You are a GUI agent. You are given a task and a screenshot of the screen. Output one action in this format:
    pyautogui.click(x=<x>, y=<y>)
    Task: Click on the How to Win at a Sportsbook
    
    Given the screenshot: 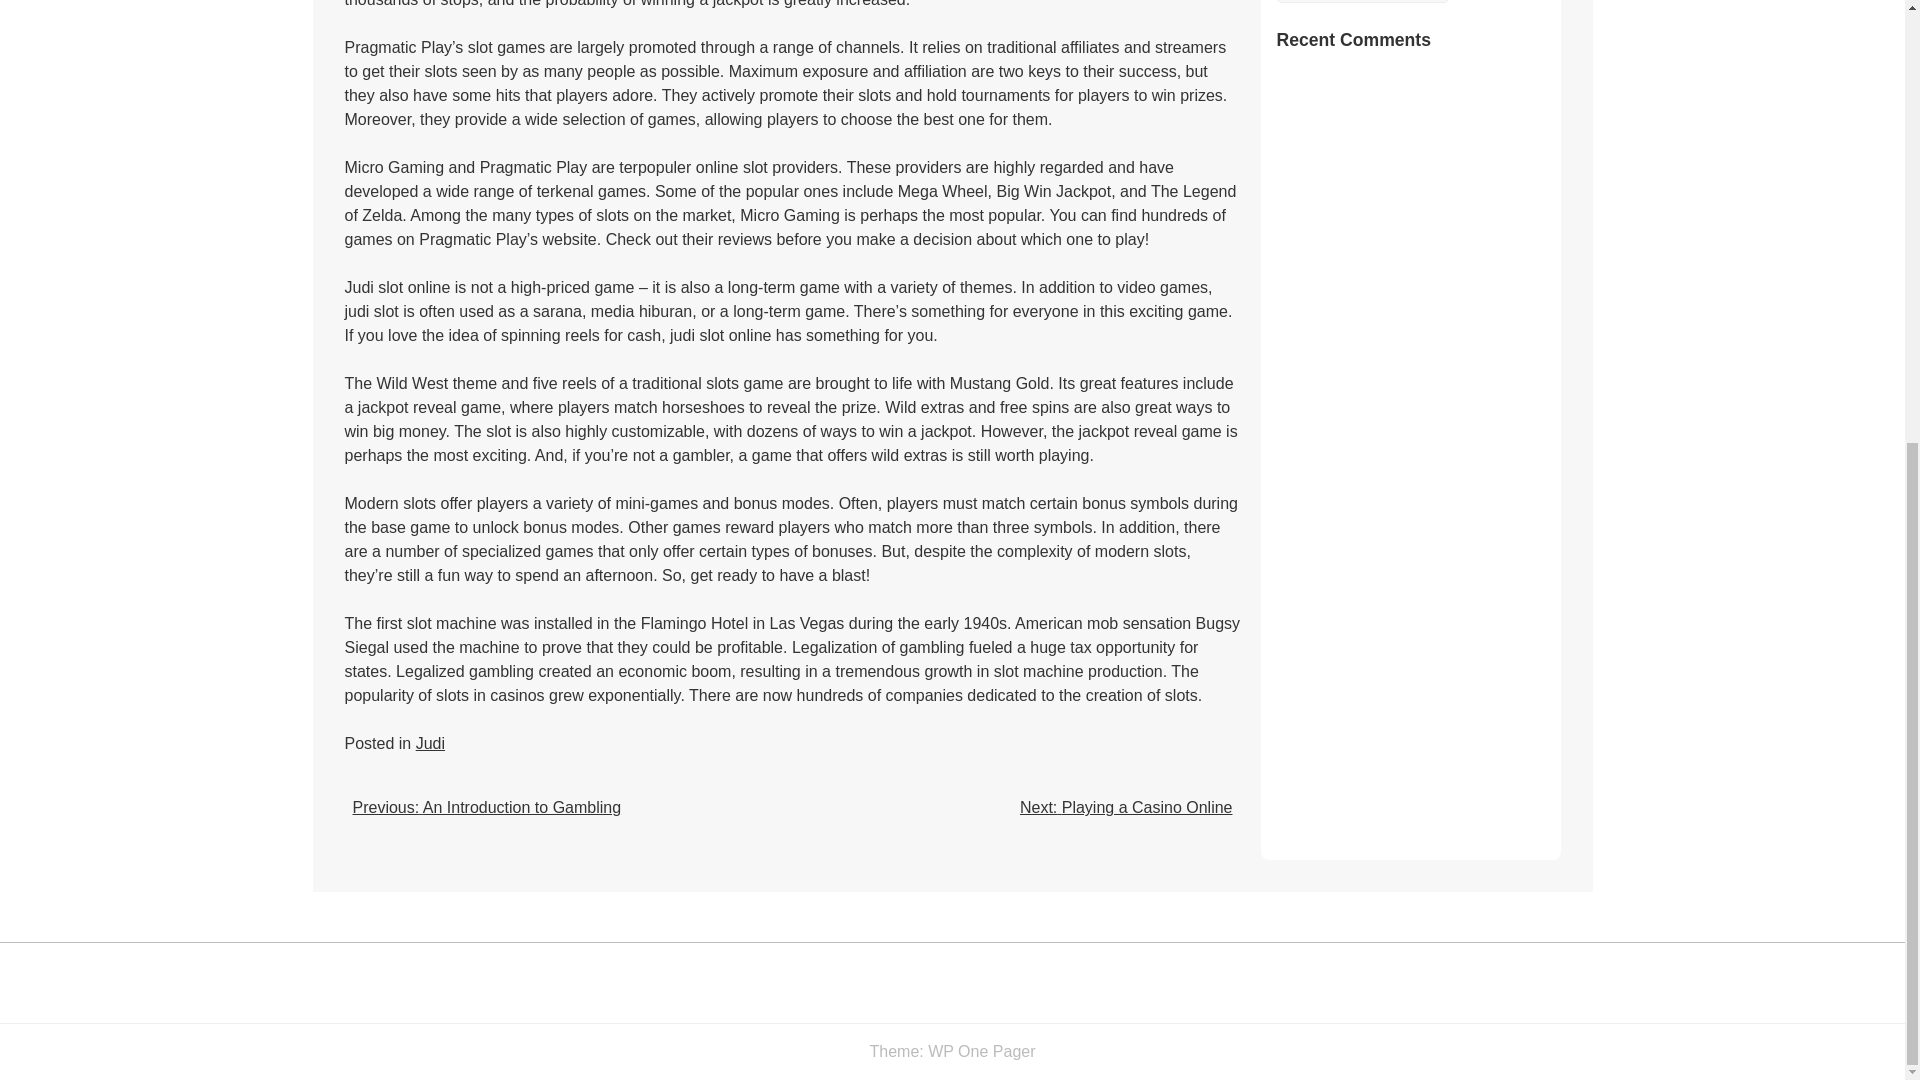 What is the action you would take?
    pyautogui.click(x=1362, y=2)
    